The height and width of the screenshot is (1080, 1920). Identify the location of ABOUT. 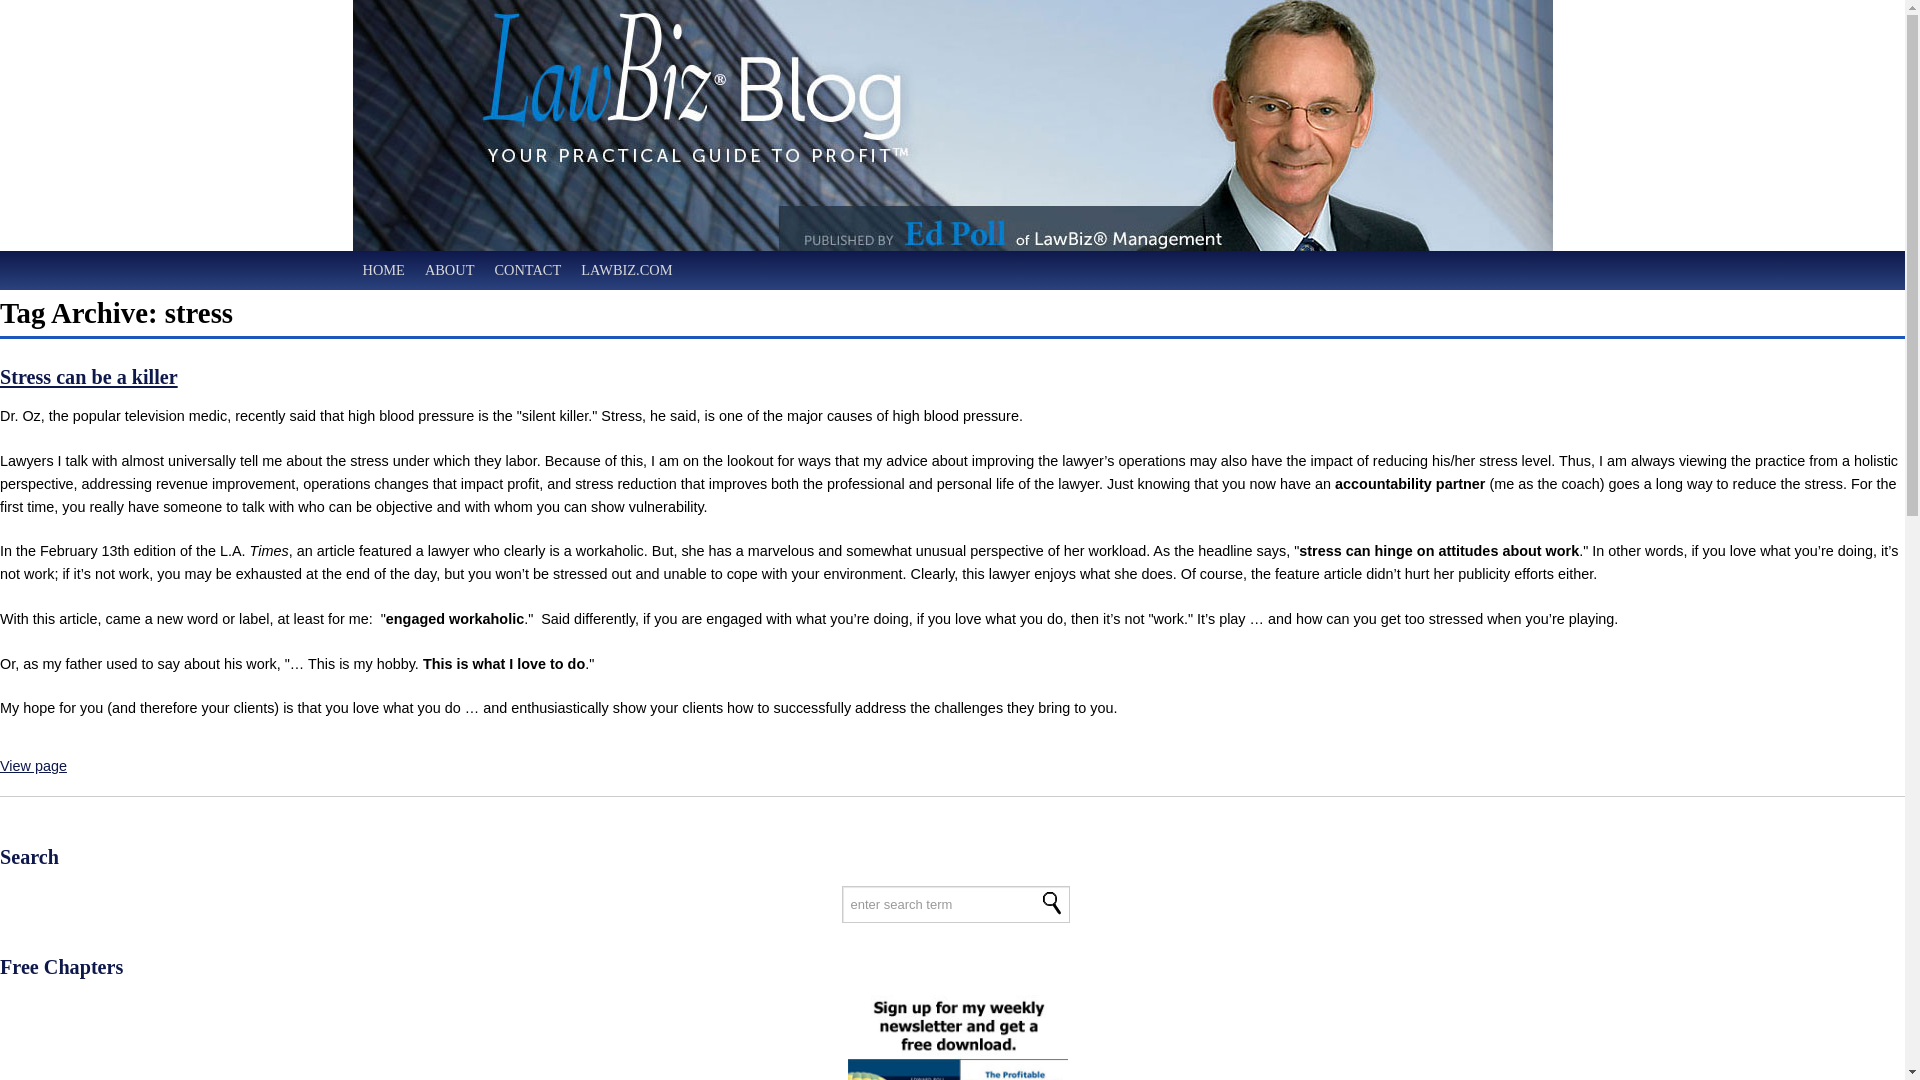
(450, 270).